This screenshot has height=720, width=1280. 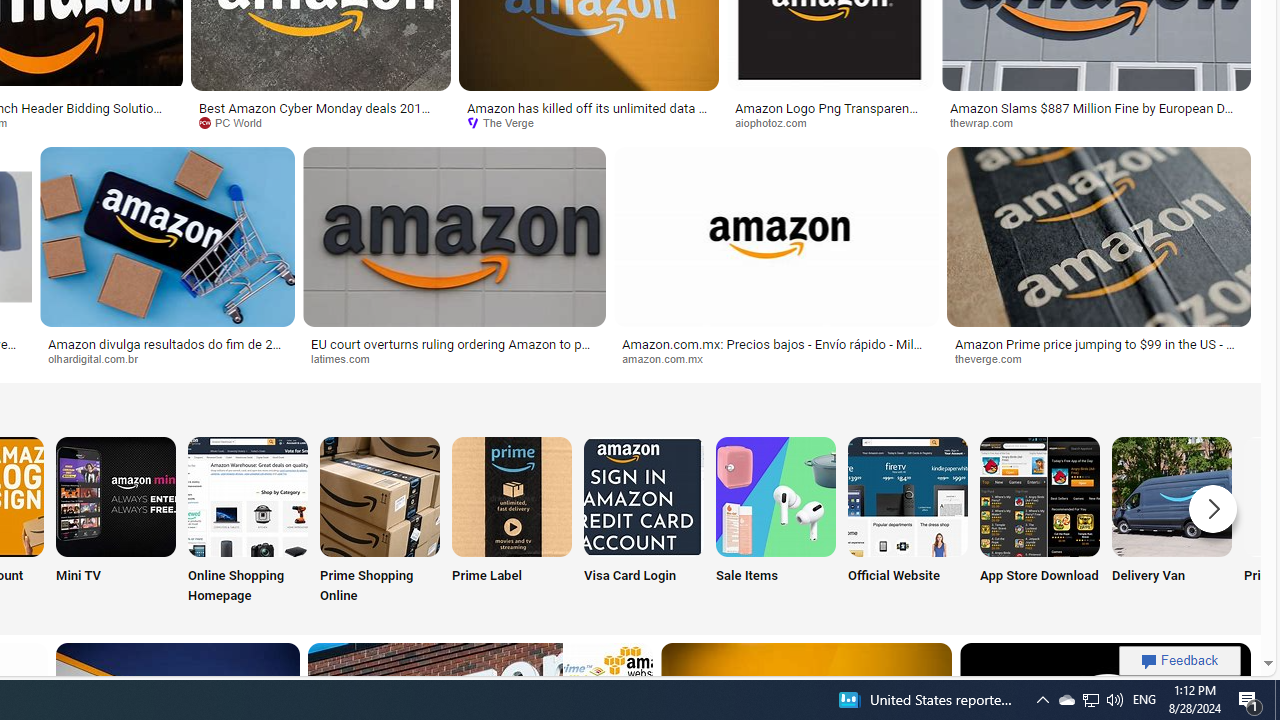 I want to click on theverge.com, so click(x=994, y=358).